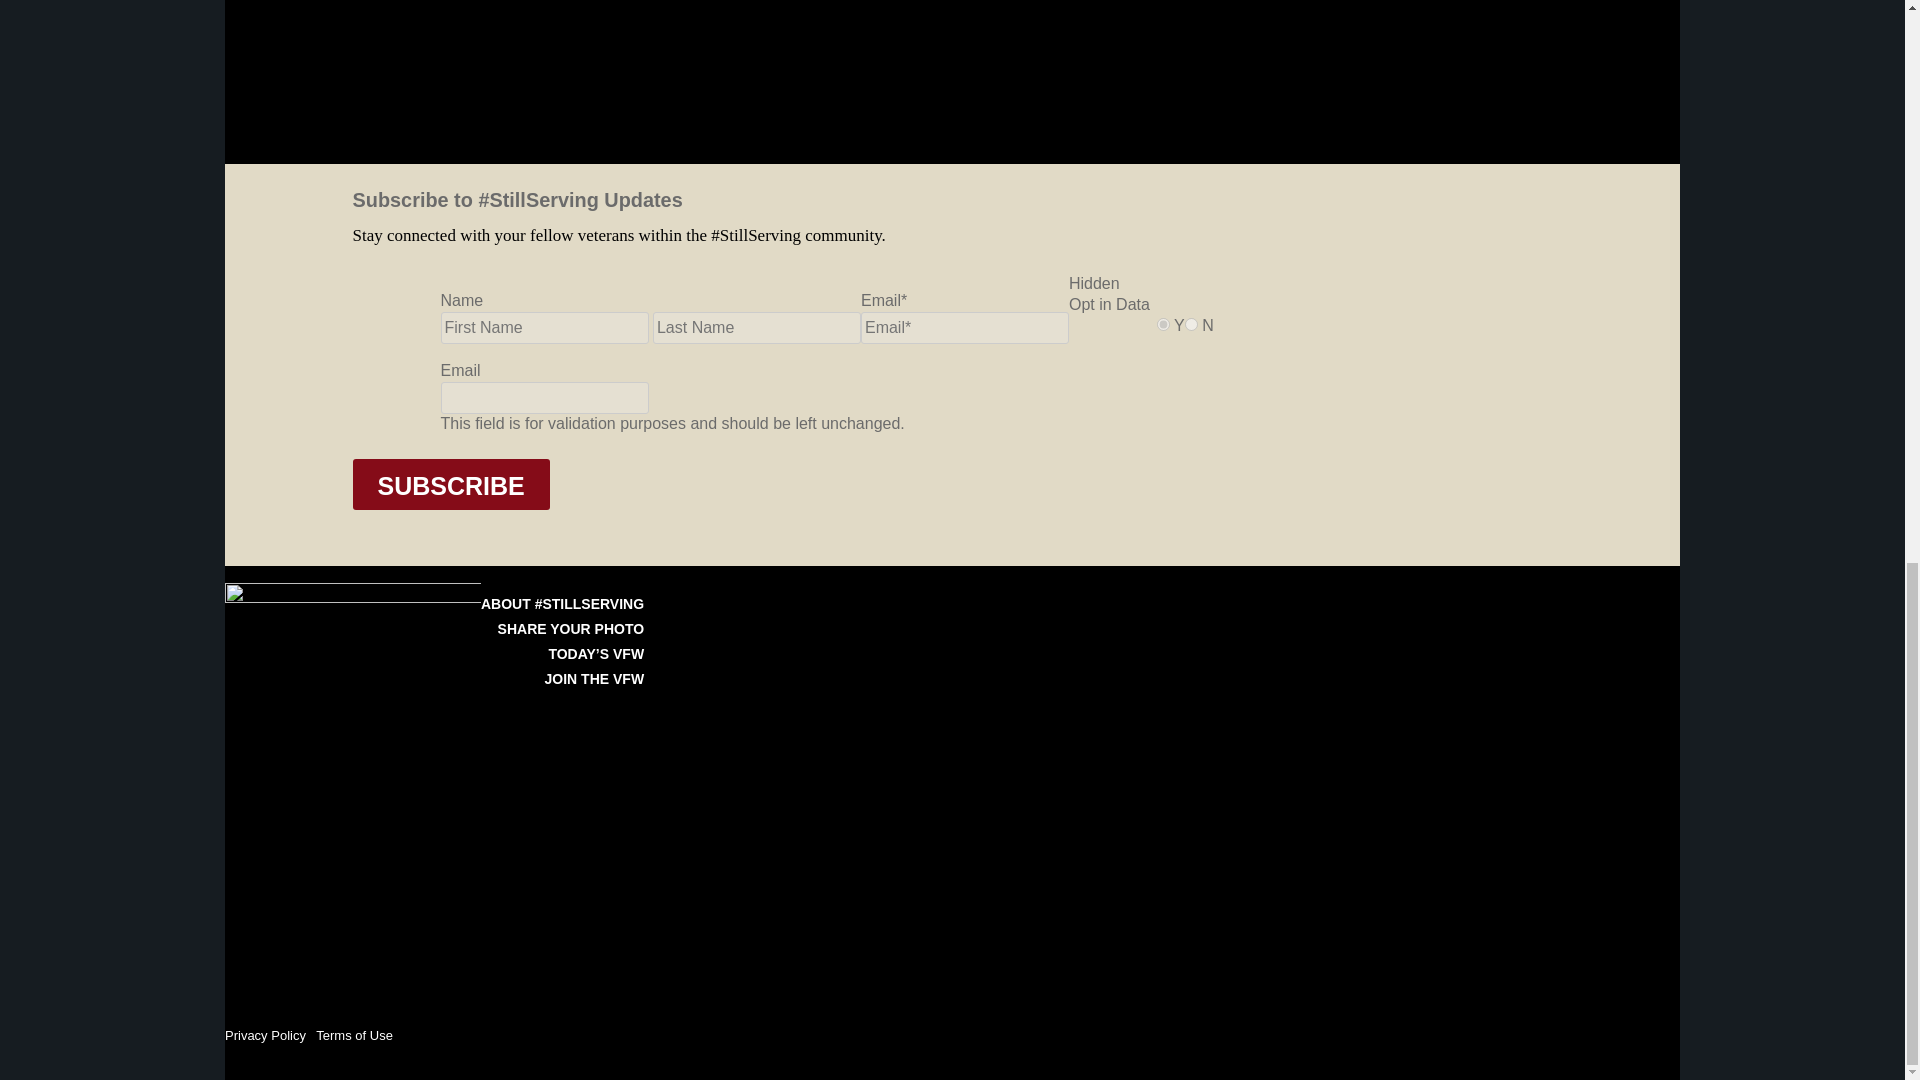 The width and height of the screenshot is (1920, 1080). I want to click on SUBSCRIBE, so click(450, 484).